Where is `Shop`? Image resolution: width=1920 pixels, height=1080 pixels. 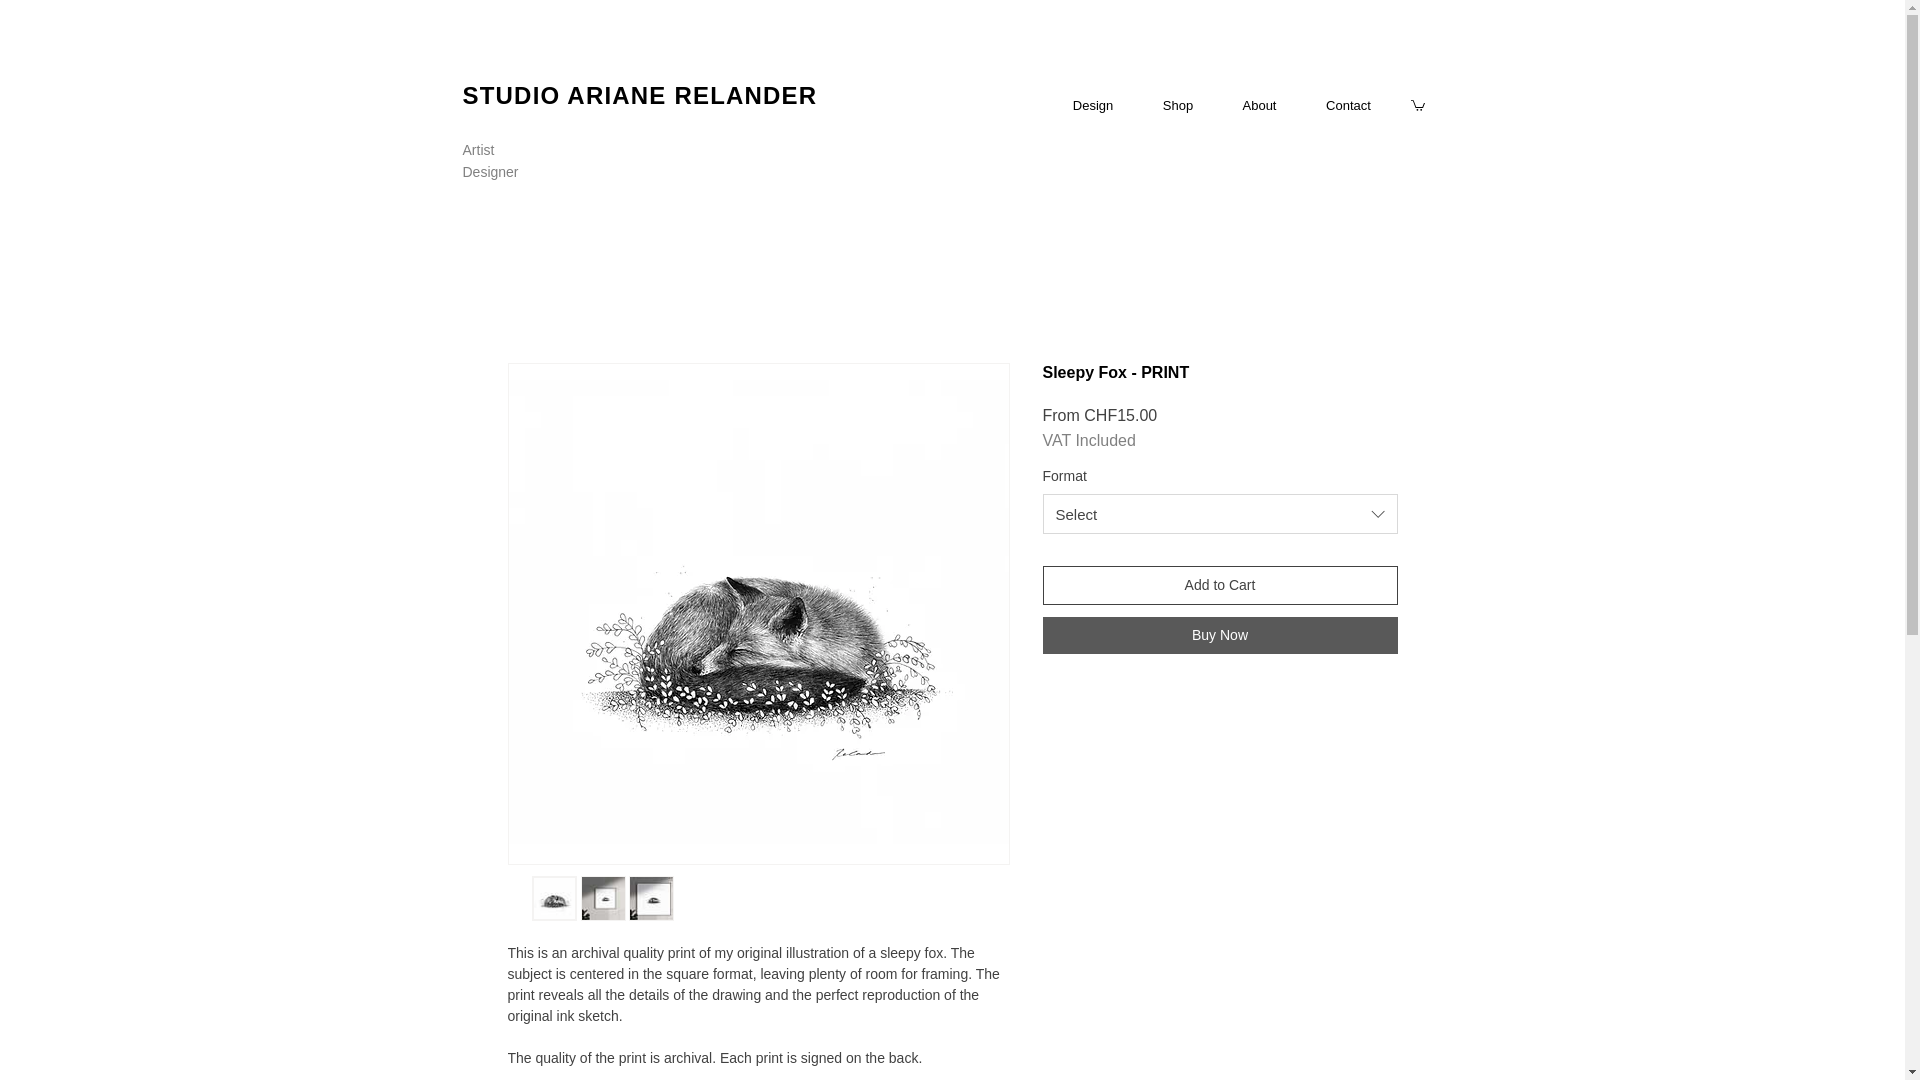
Shop is located at coordinates (1178, 106).